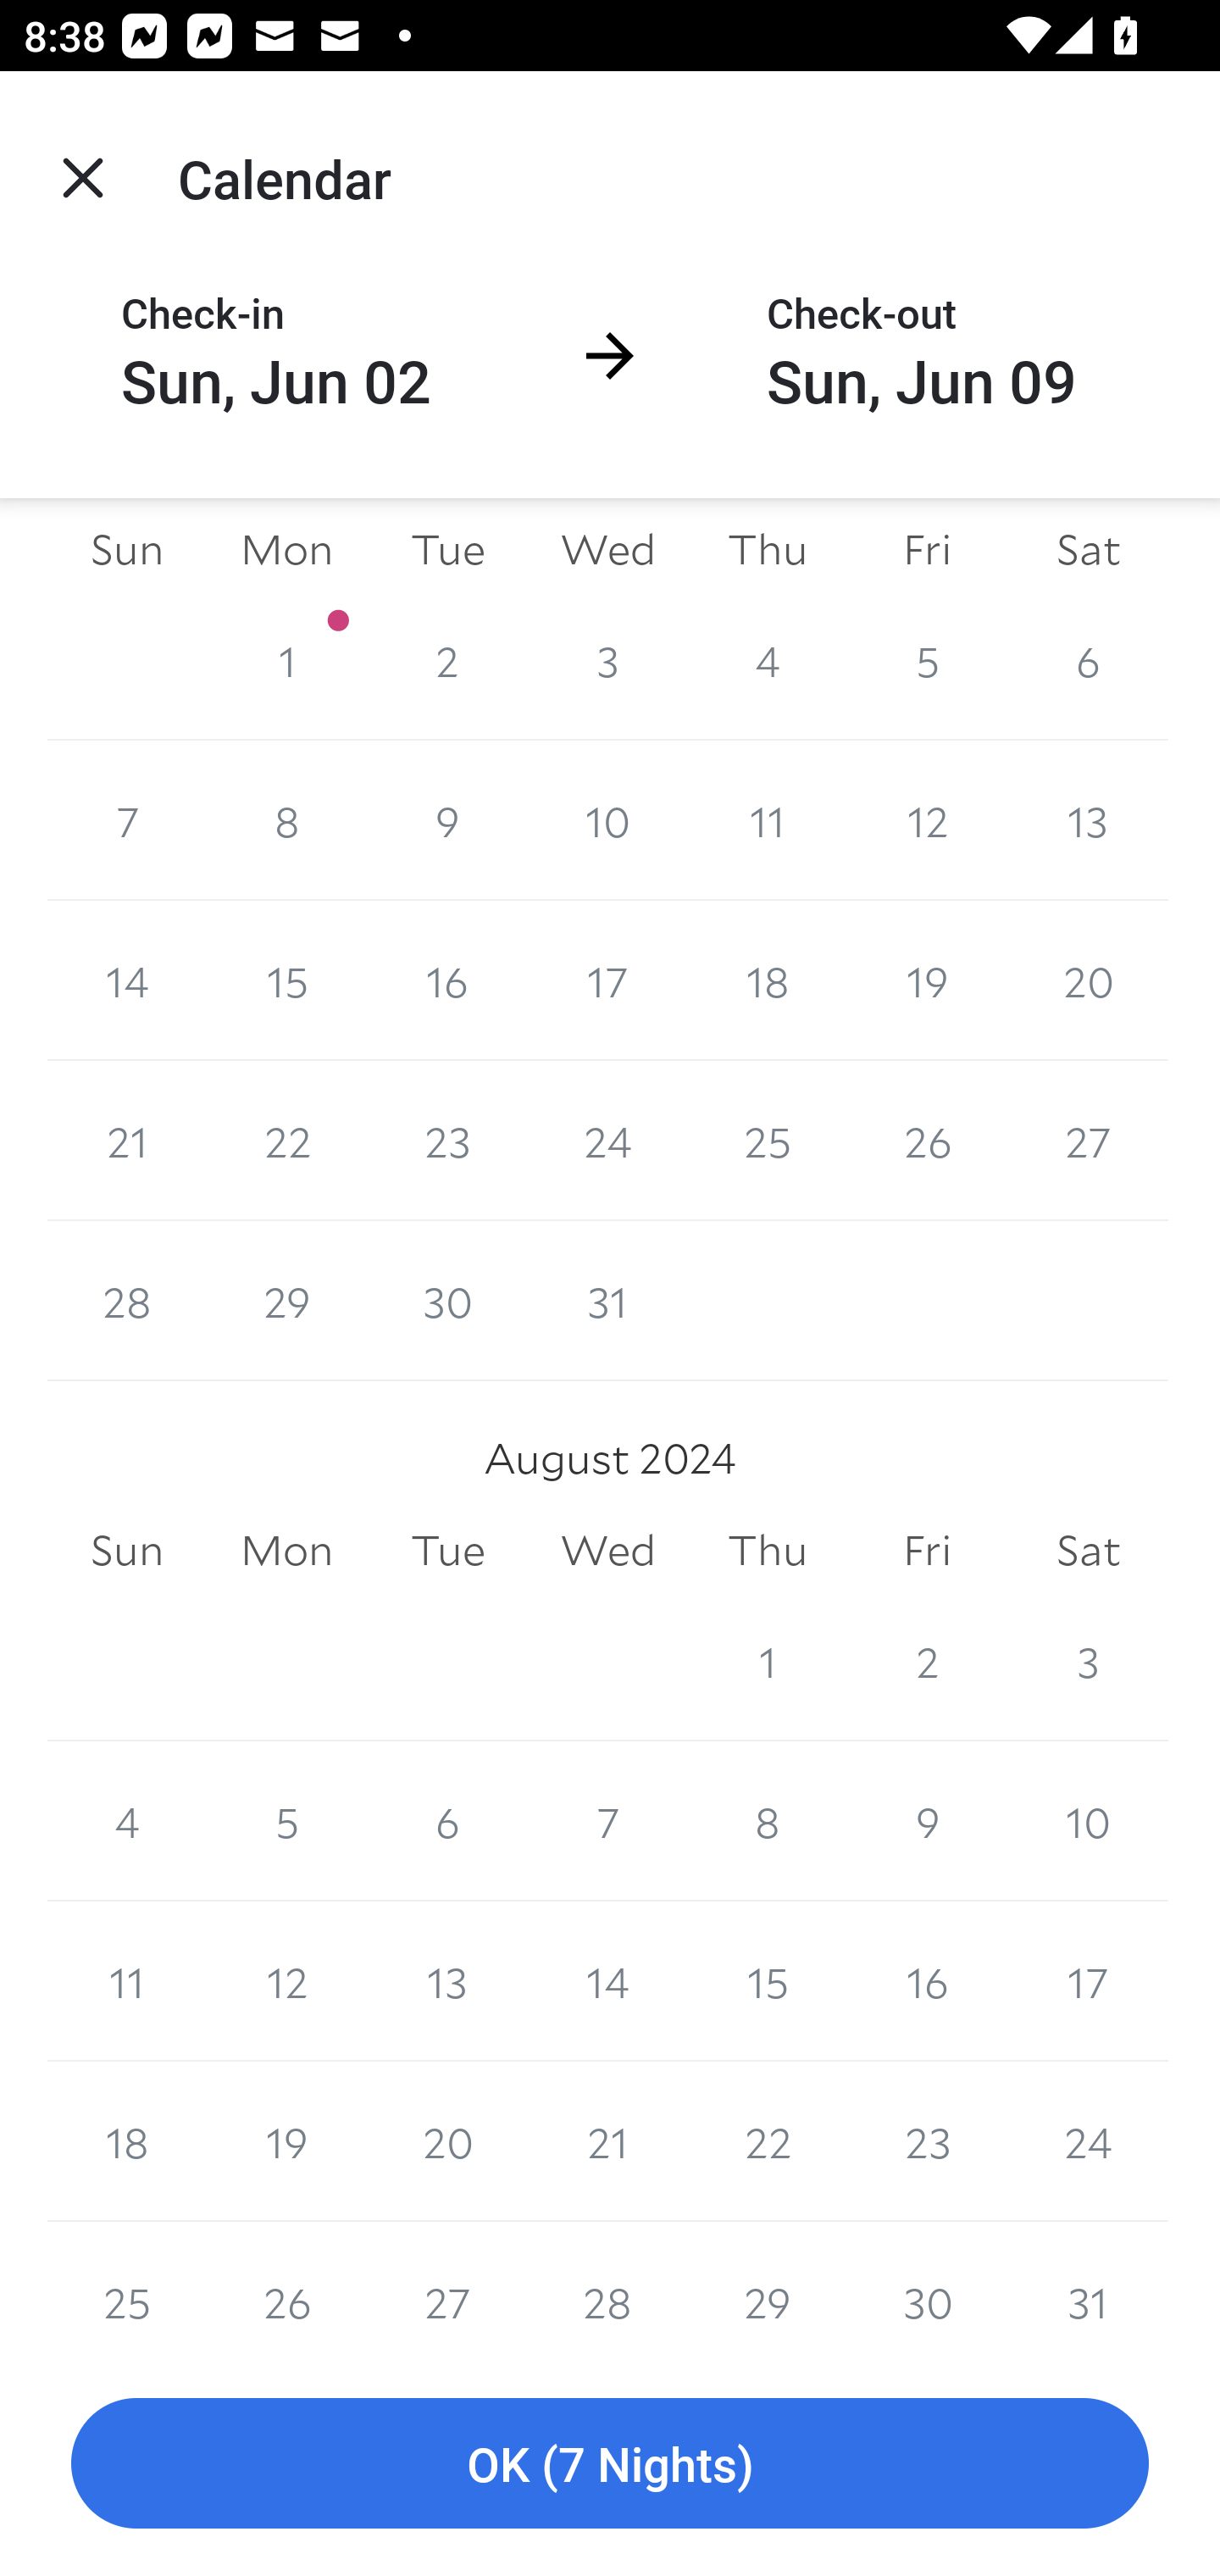 Image resolution: width=1220 pixels, height=2576 pixels. I want to click on 3 3 August 2024, so click(1088, 1661).